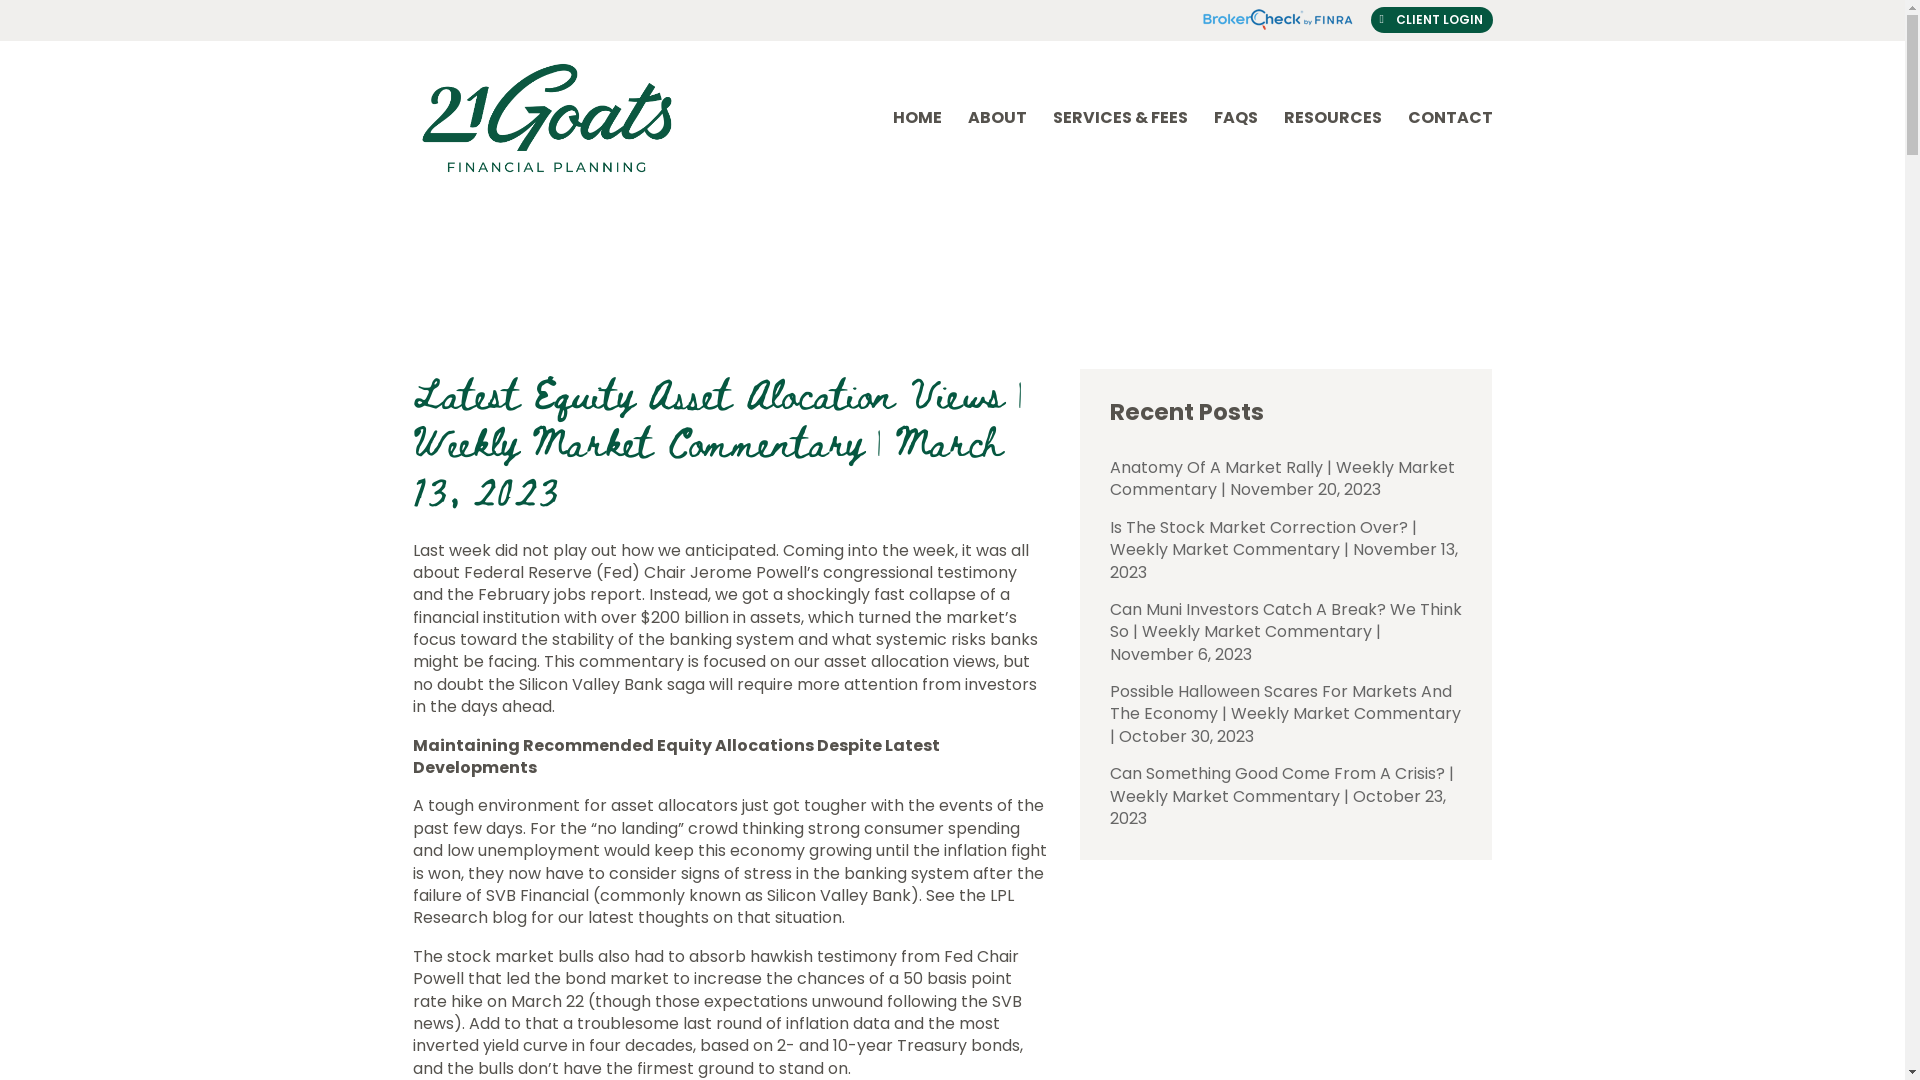  Describe the element at coordinates (916, 143) in the screenshot. I see `HOME` at that location.